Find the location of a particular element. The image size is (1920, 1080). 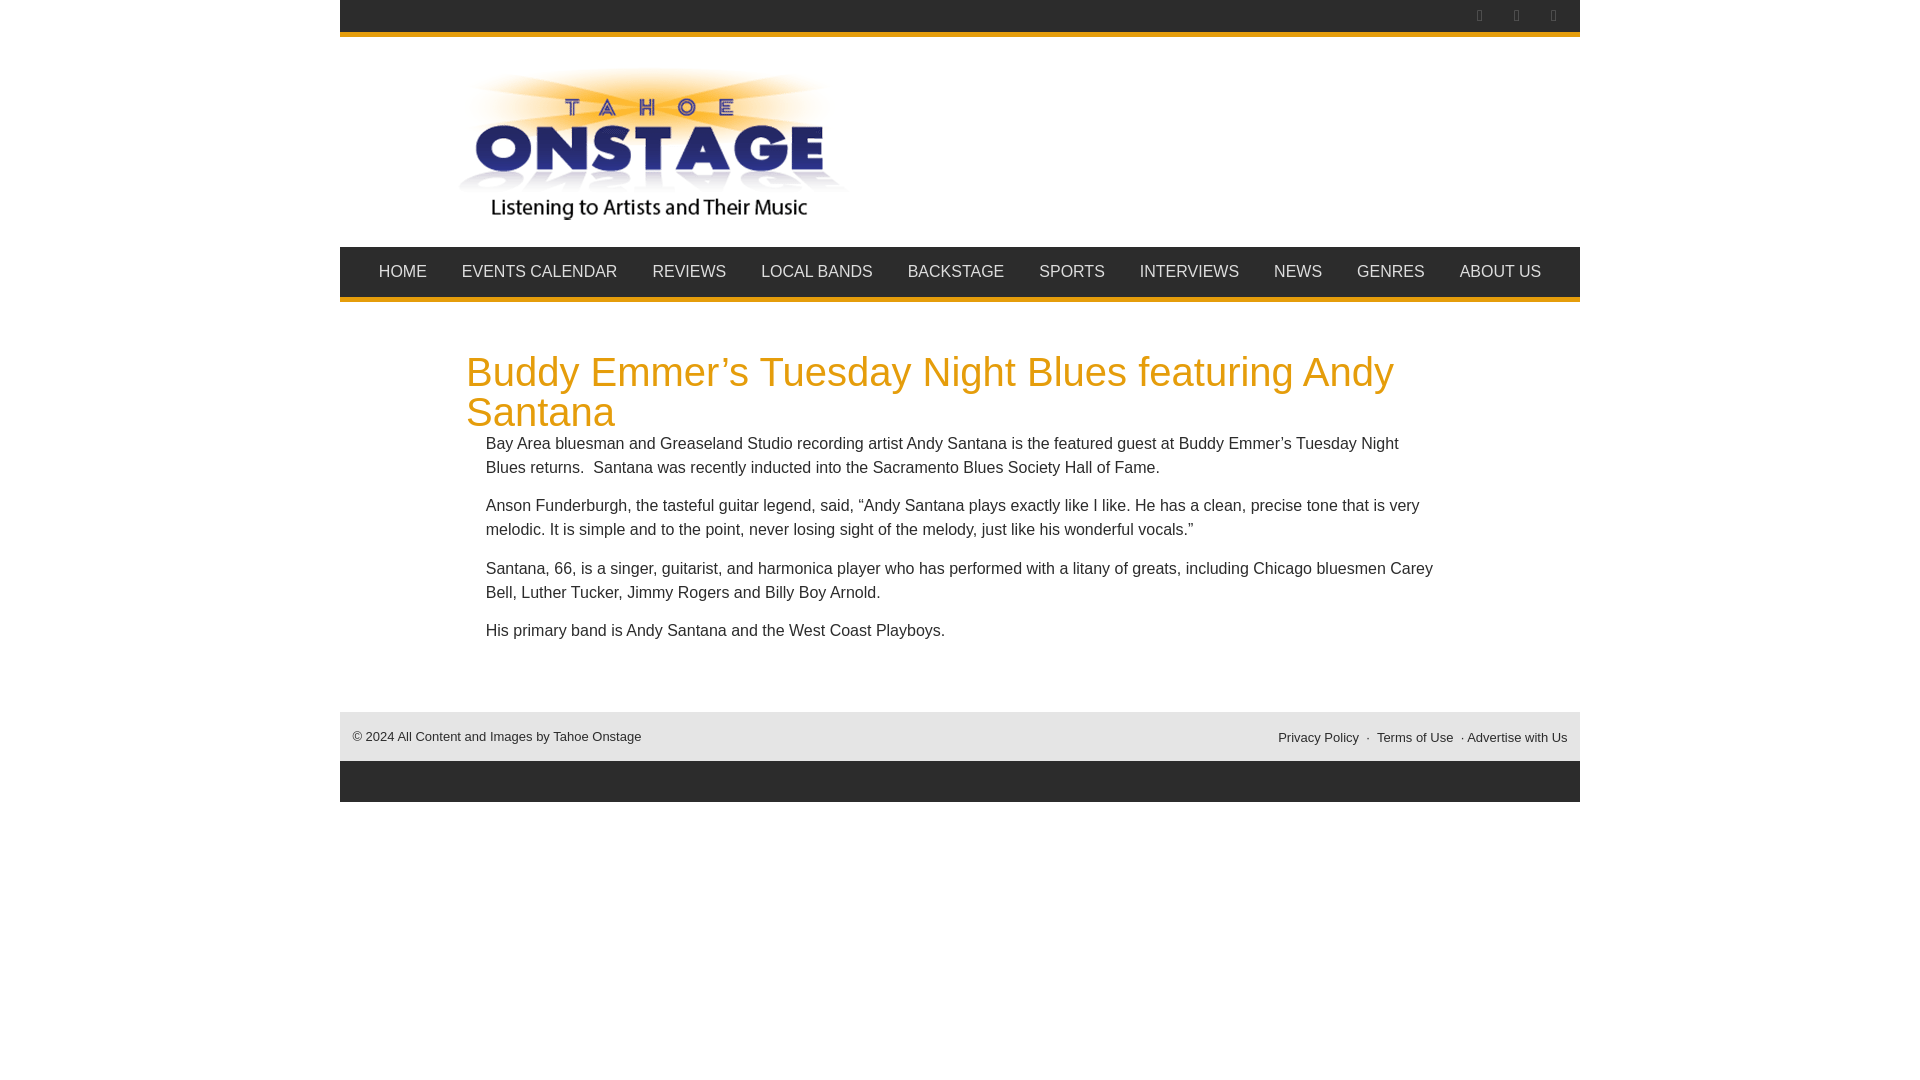

HOME is located at coordinates (402, 272).